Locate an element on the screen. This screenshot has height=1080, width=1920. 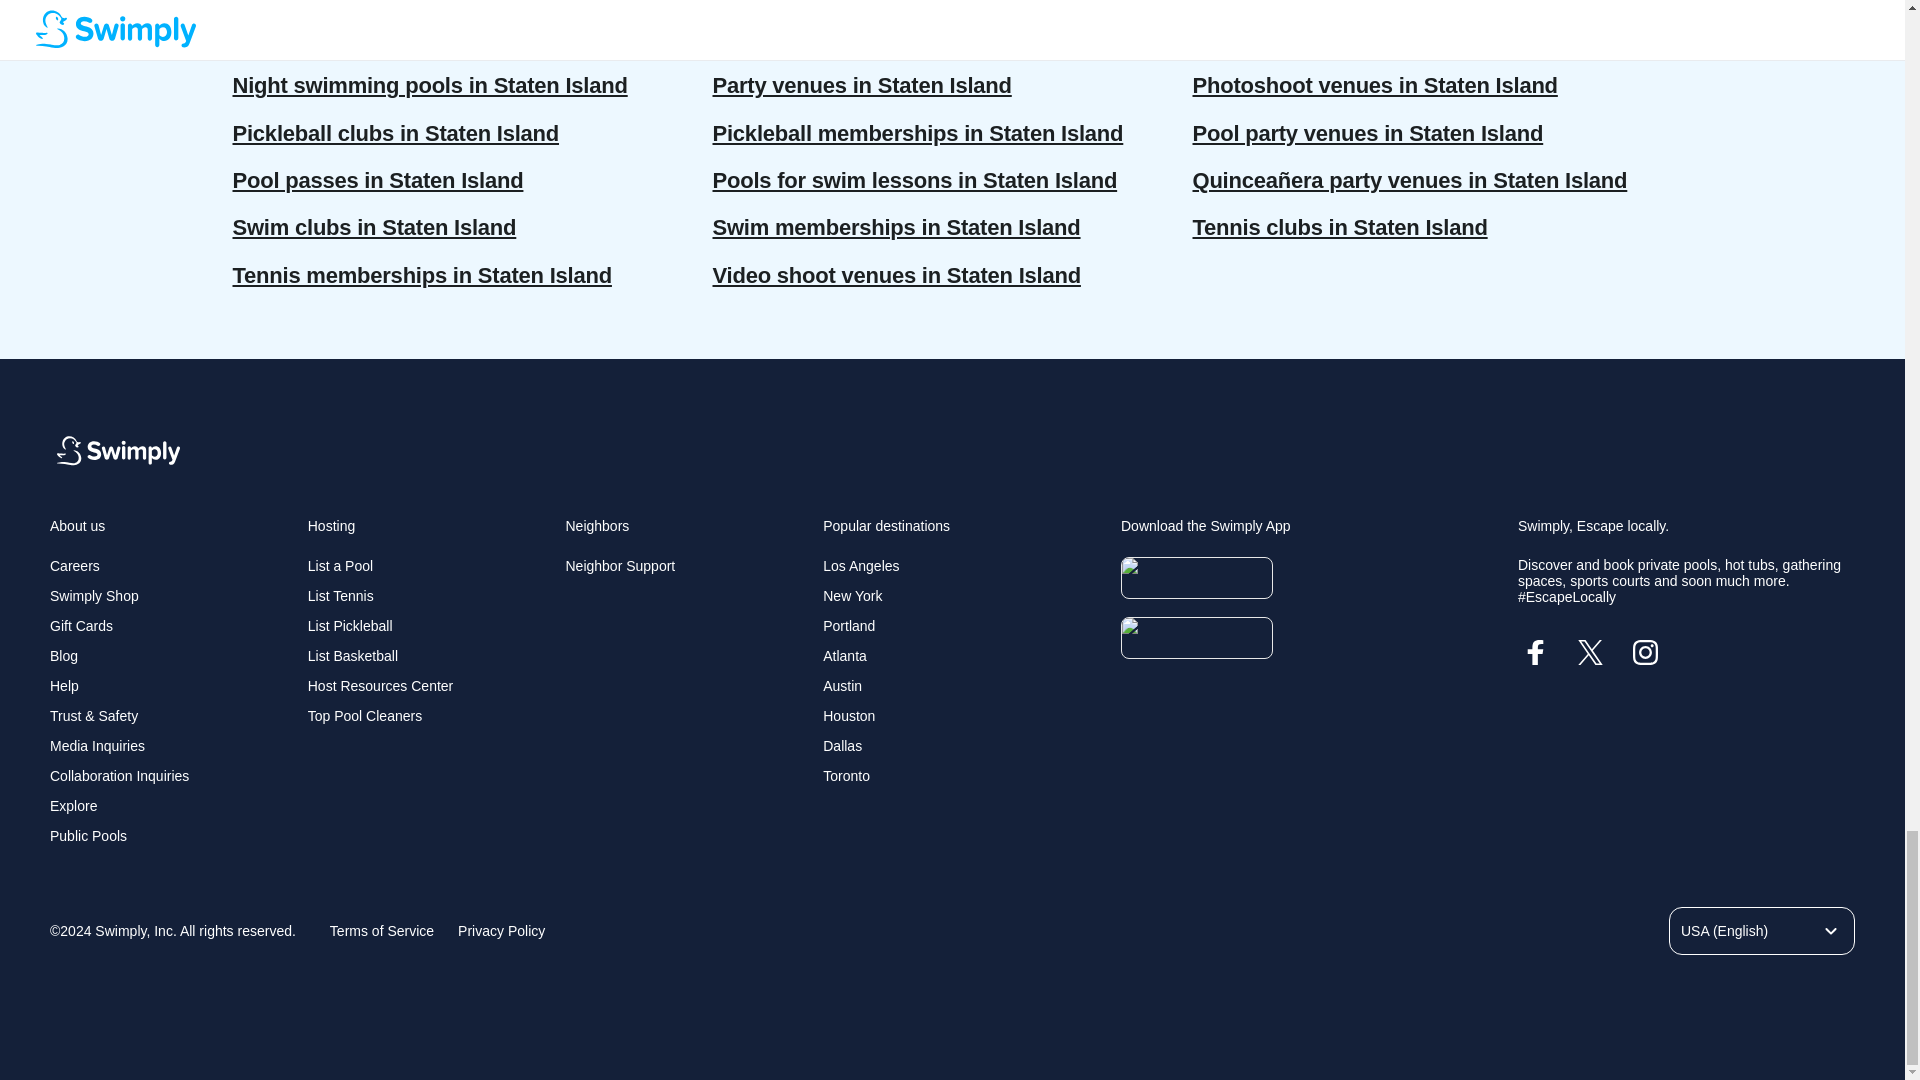
Top Pool Cleaners is located at coordinates (364, 716).